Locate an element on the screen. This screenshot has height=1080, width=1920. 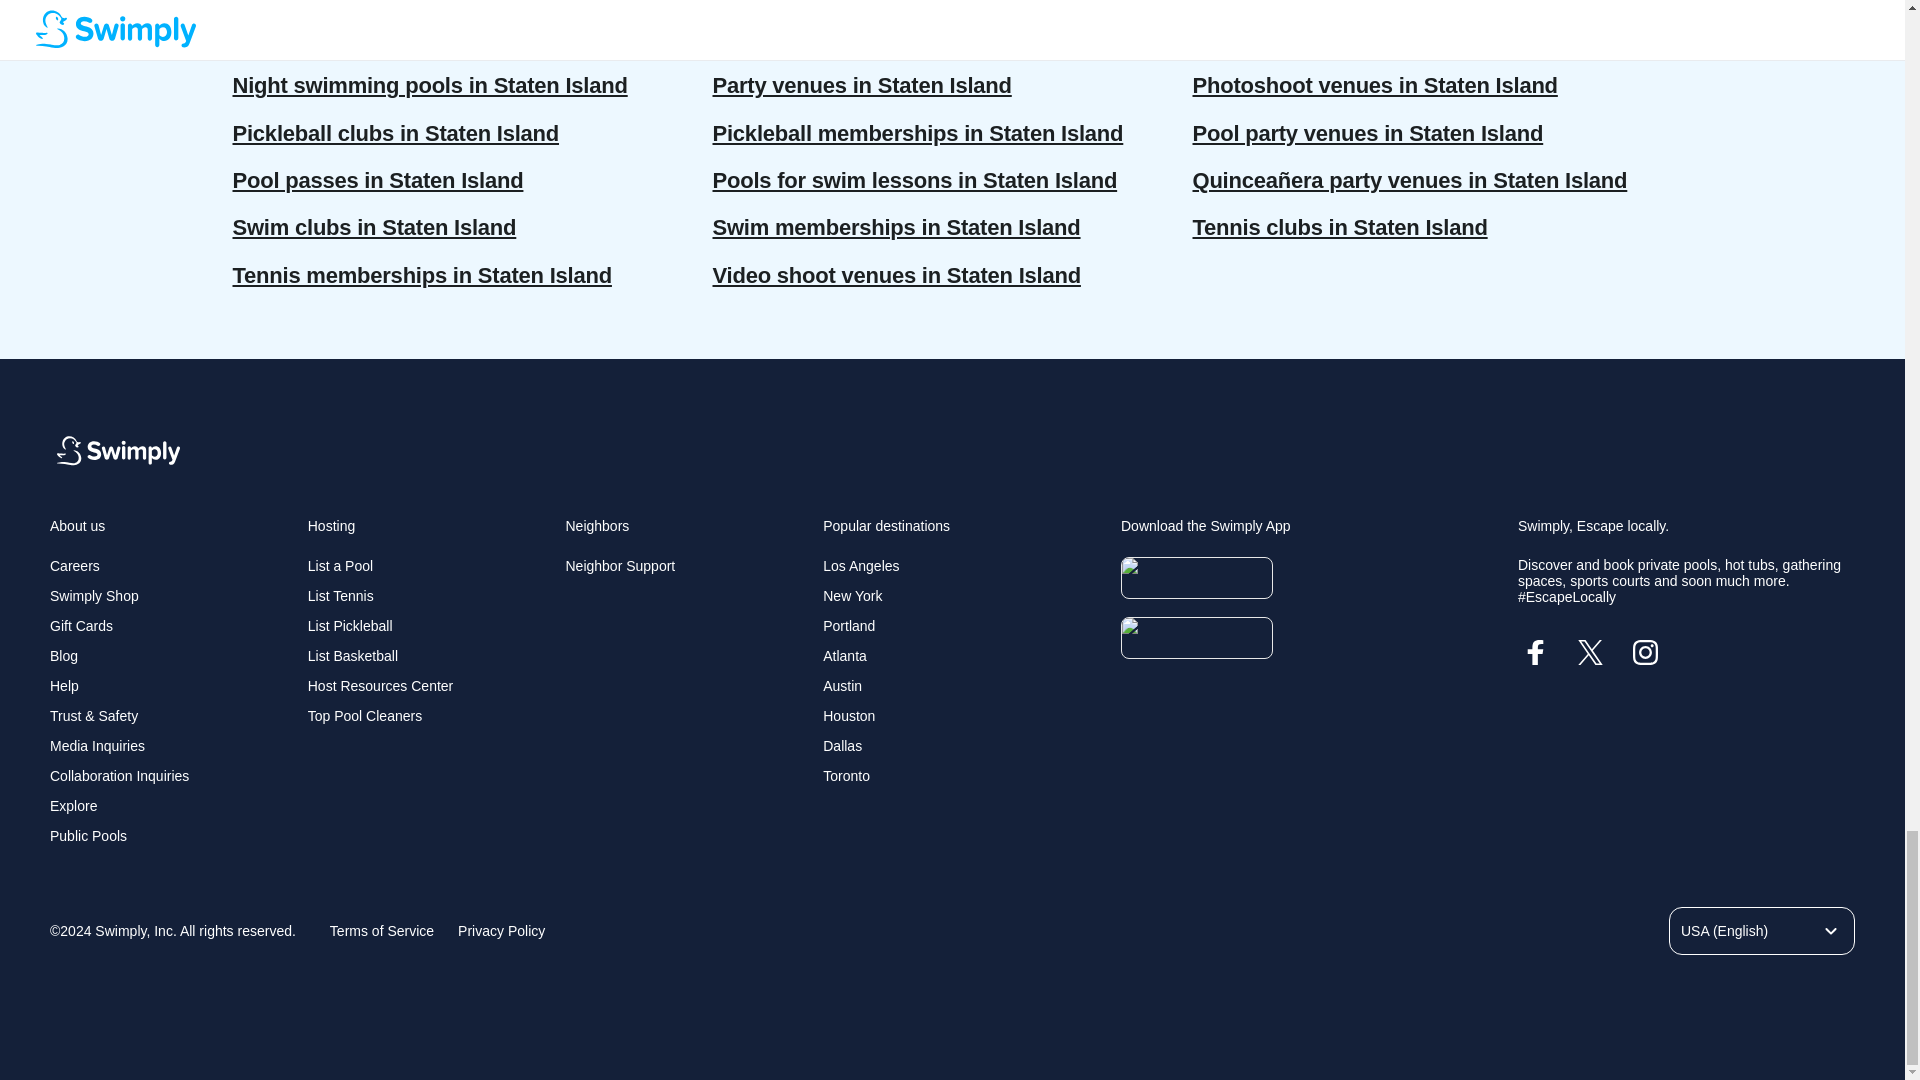
Top Pool Cleaners is located at coordinates (364, 716).